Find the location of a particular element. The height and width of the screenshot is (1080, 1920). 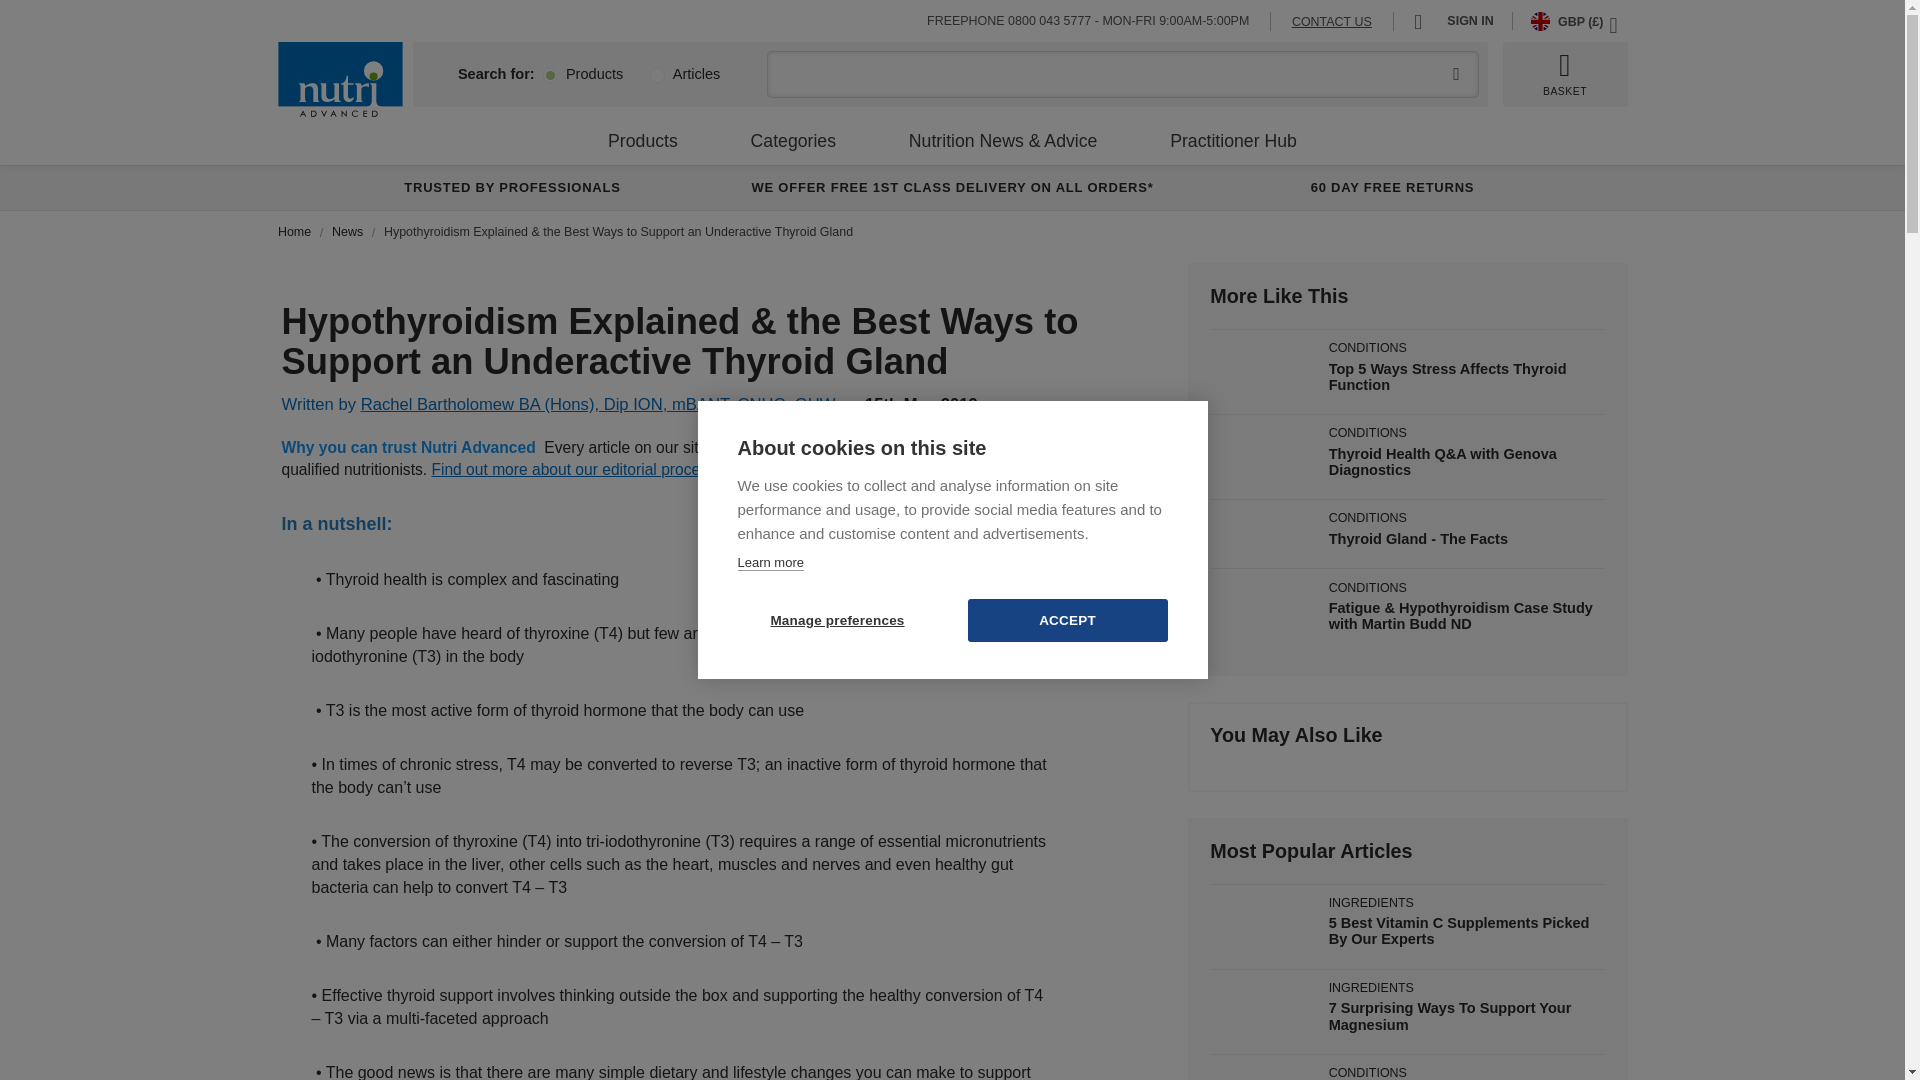

Contact Us is located at coordinates (1332, 22).